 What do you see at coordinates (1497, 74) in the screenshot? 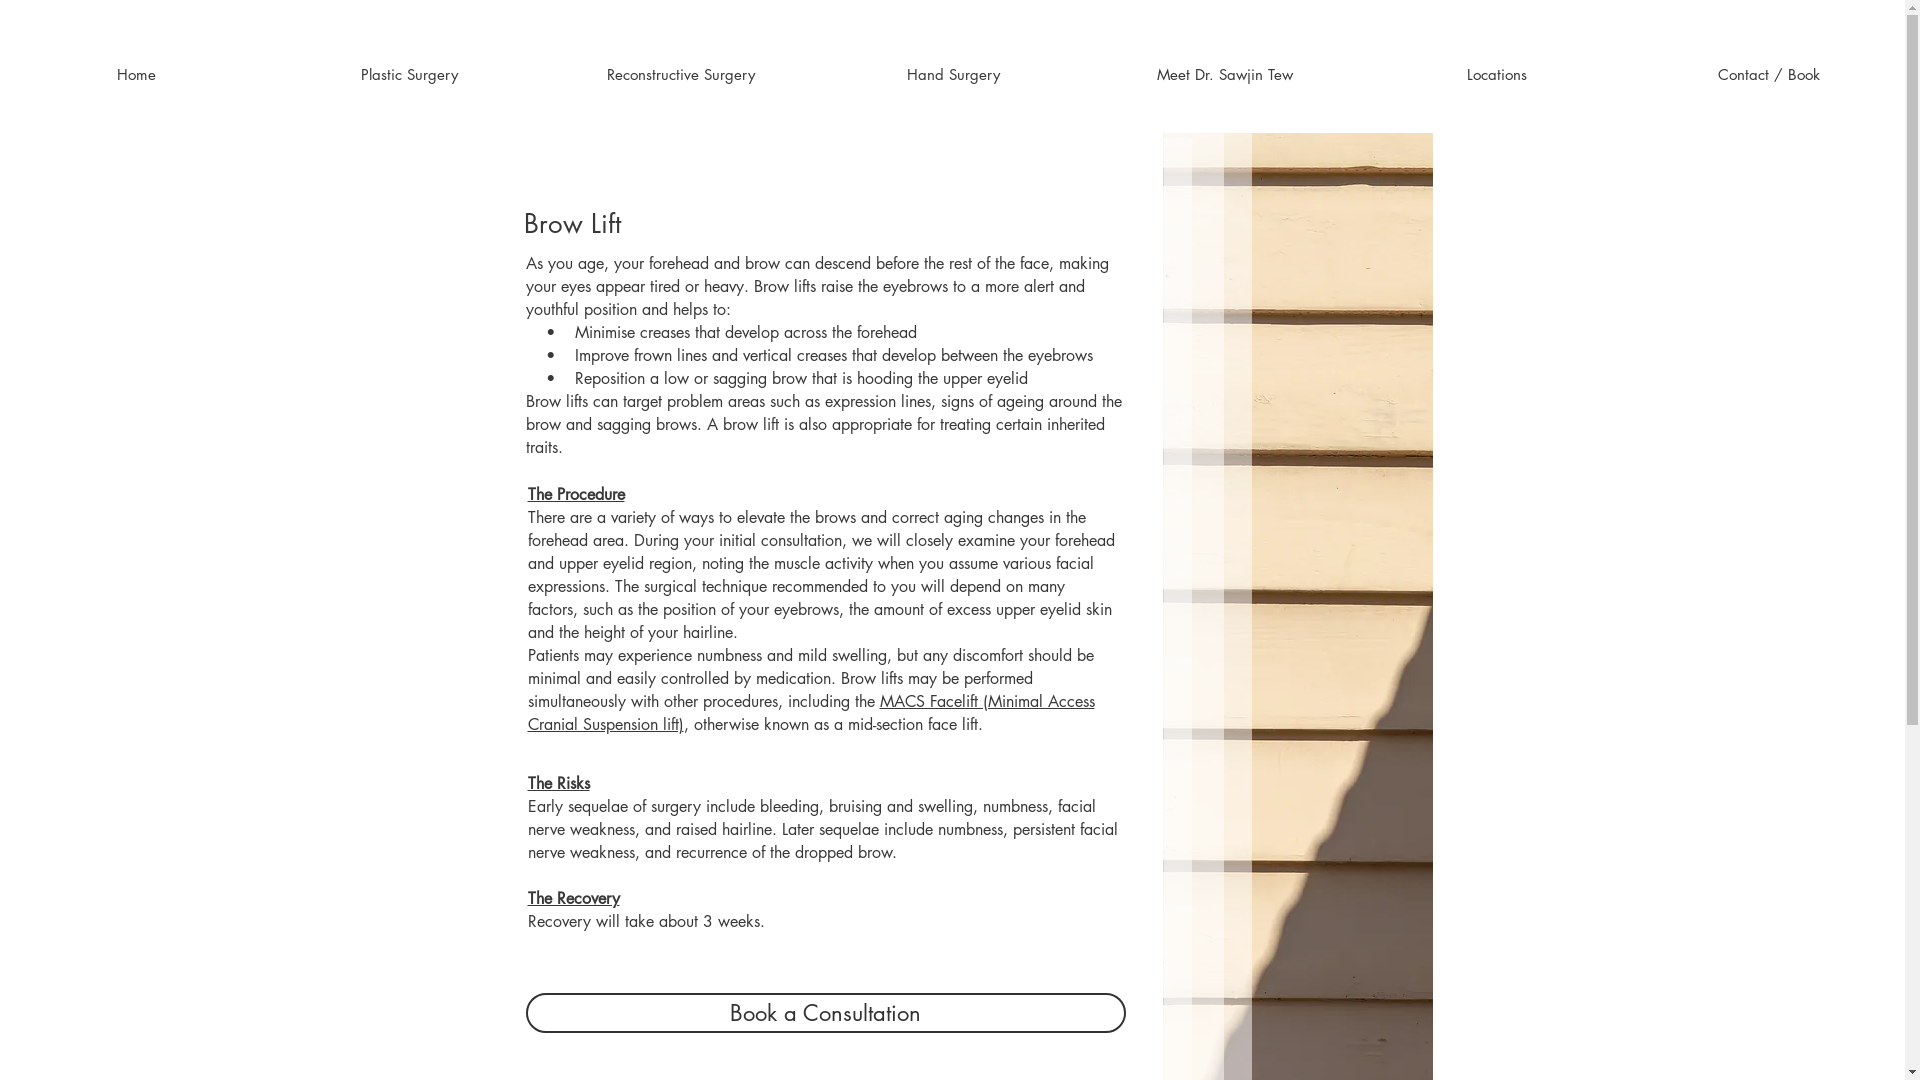
I see `Locations` at bounding box center [1497, 74].